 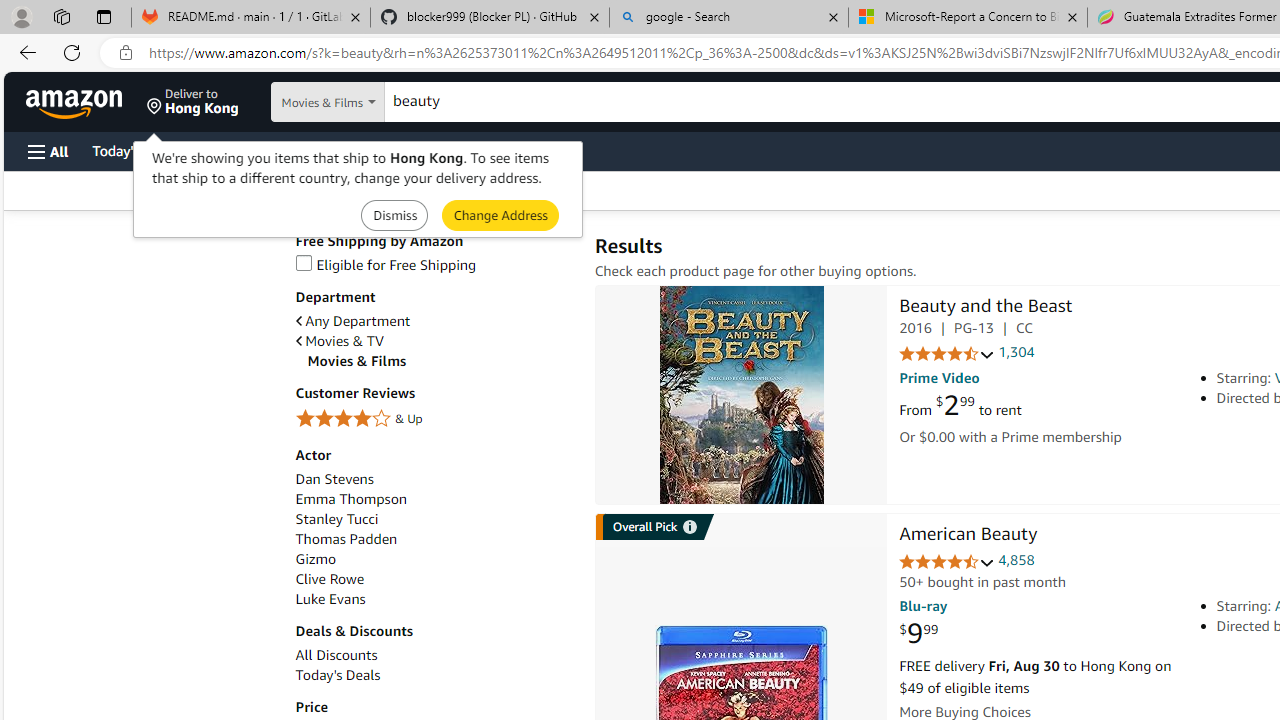 What do you see at coordinates (946, 562) in the screenshot?
I see `4.6 out of 5 stars` at bounding box center [946, 562].